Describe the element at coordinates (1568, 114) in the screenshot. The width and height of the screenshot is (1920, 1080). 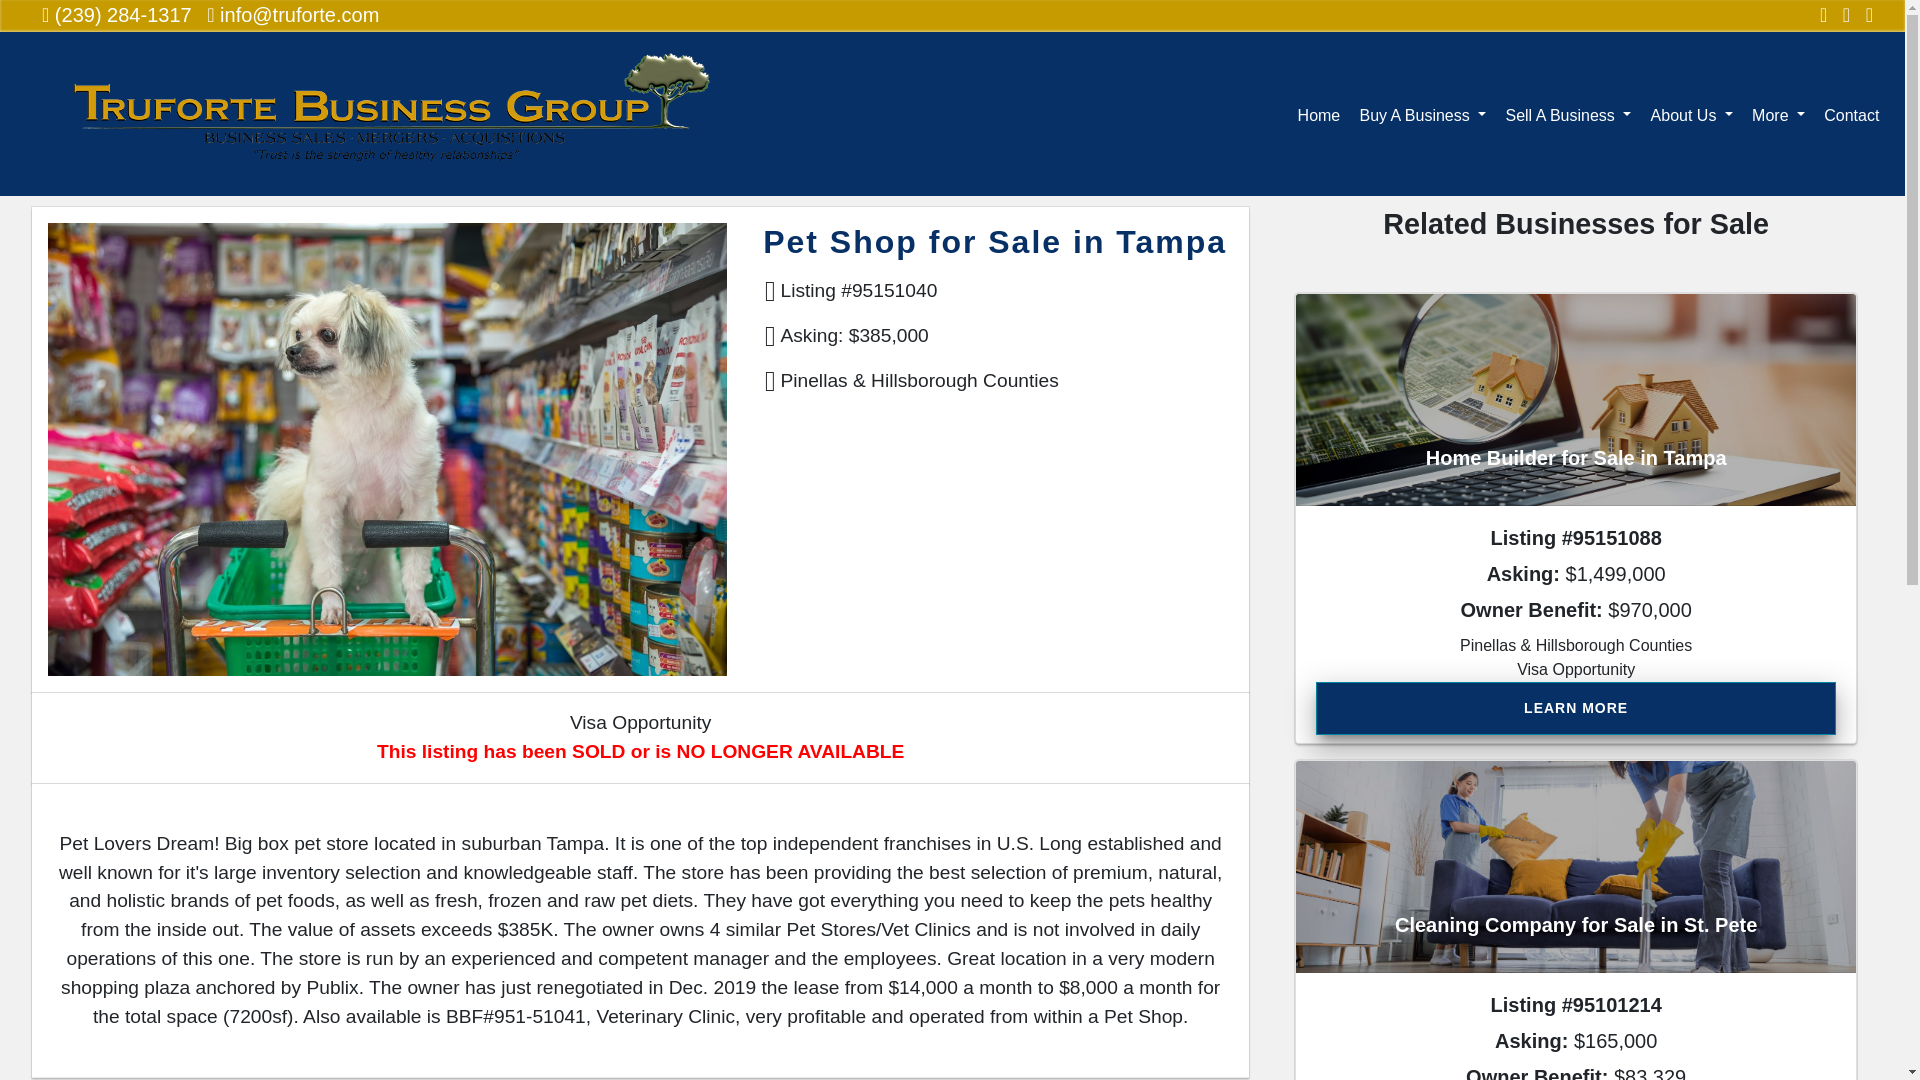
I see `Sell A Business` at that location.